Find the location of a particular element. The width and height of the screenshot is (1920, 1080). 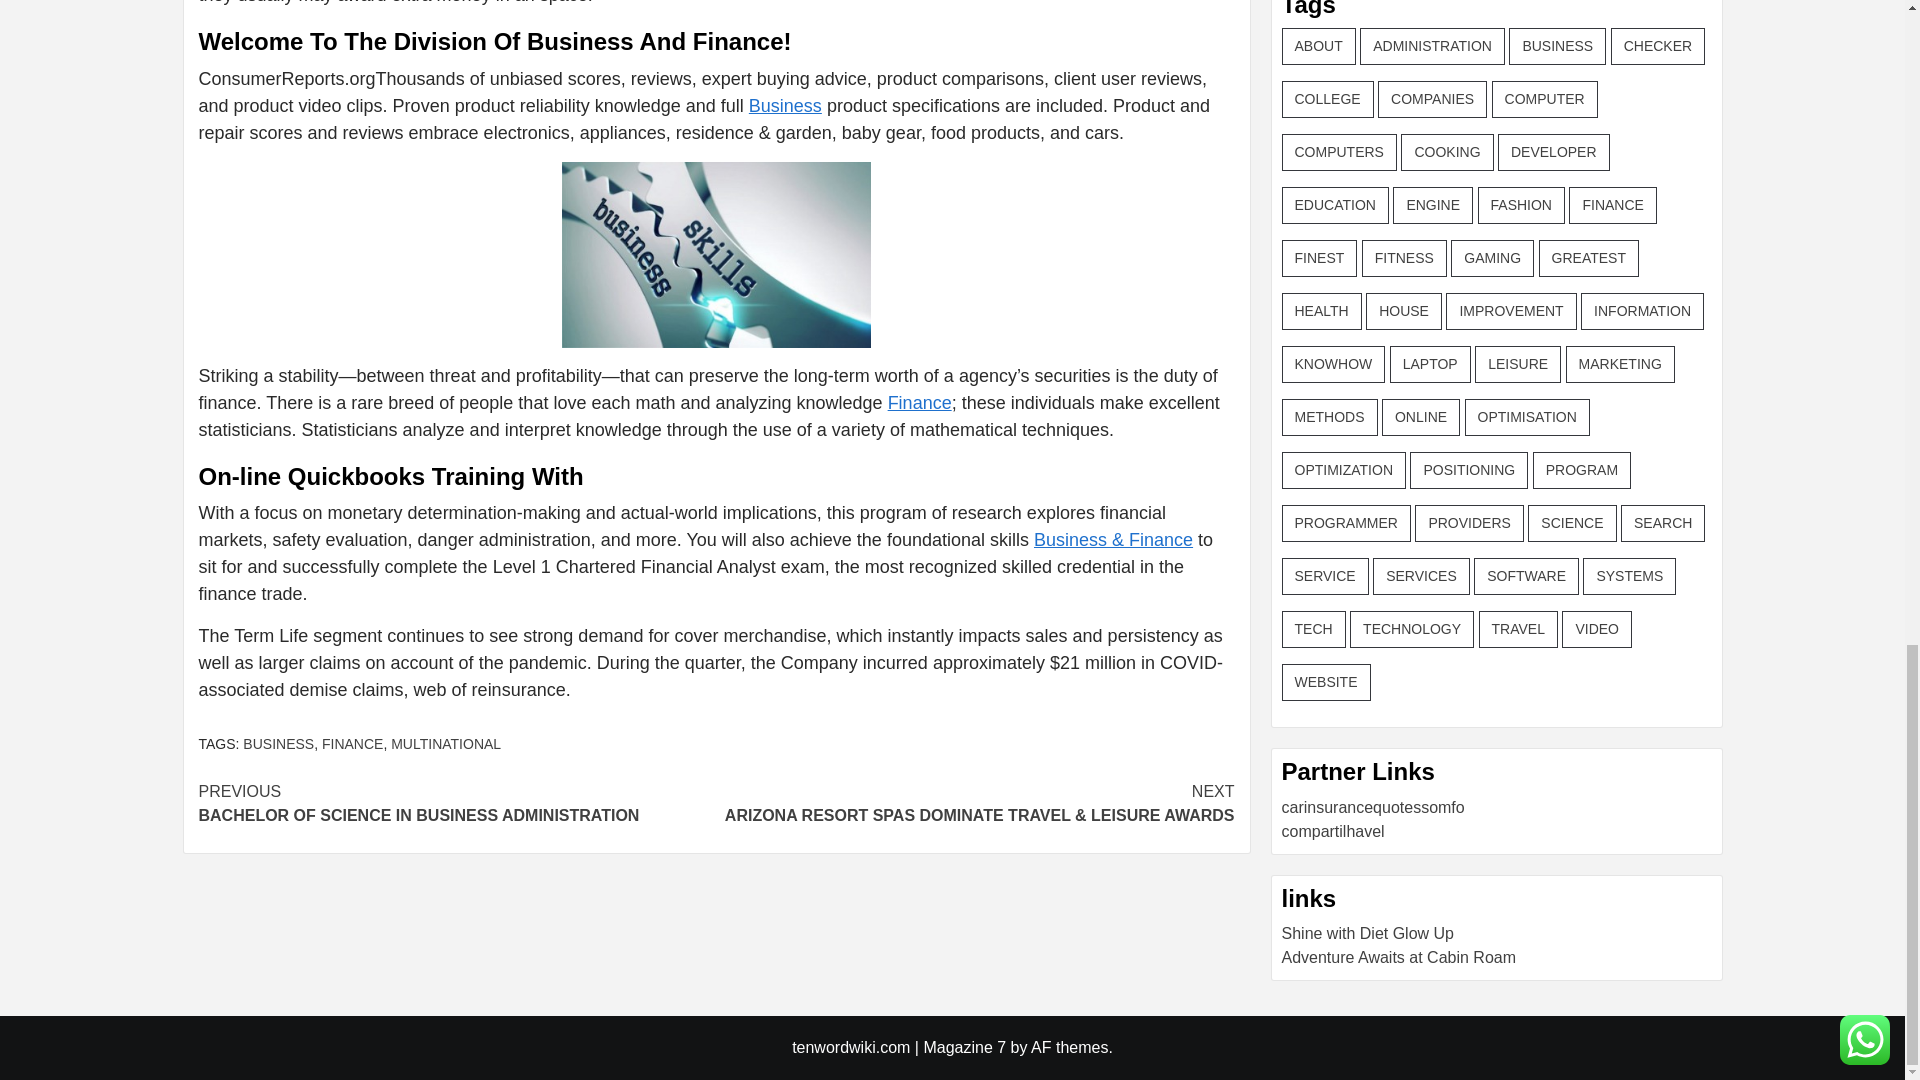

BUSINESS is located at coordinates (278, 743).